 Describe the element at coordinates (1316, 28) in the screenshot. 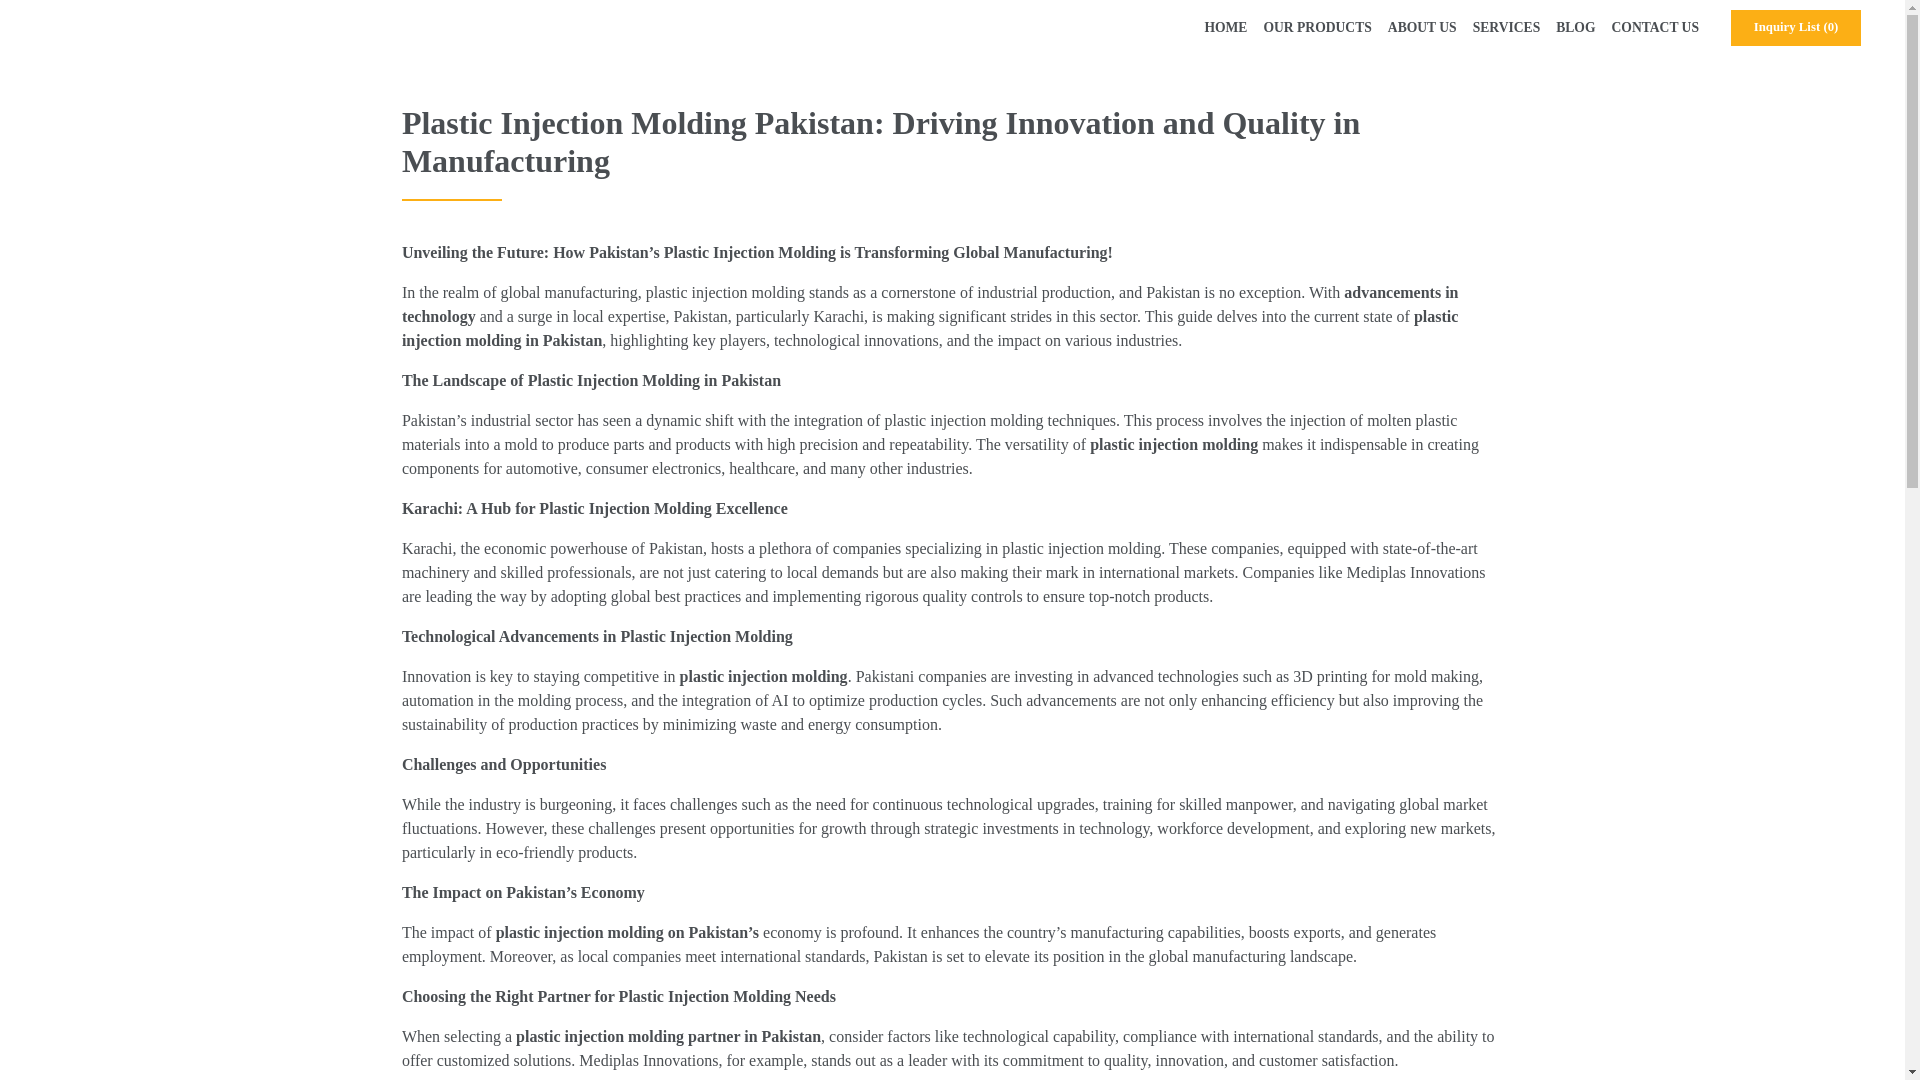

I see `OUR PRODUCTS` at that location.